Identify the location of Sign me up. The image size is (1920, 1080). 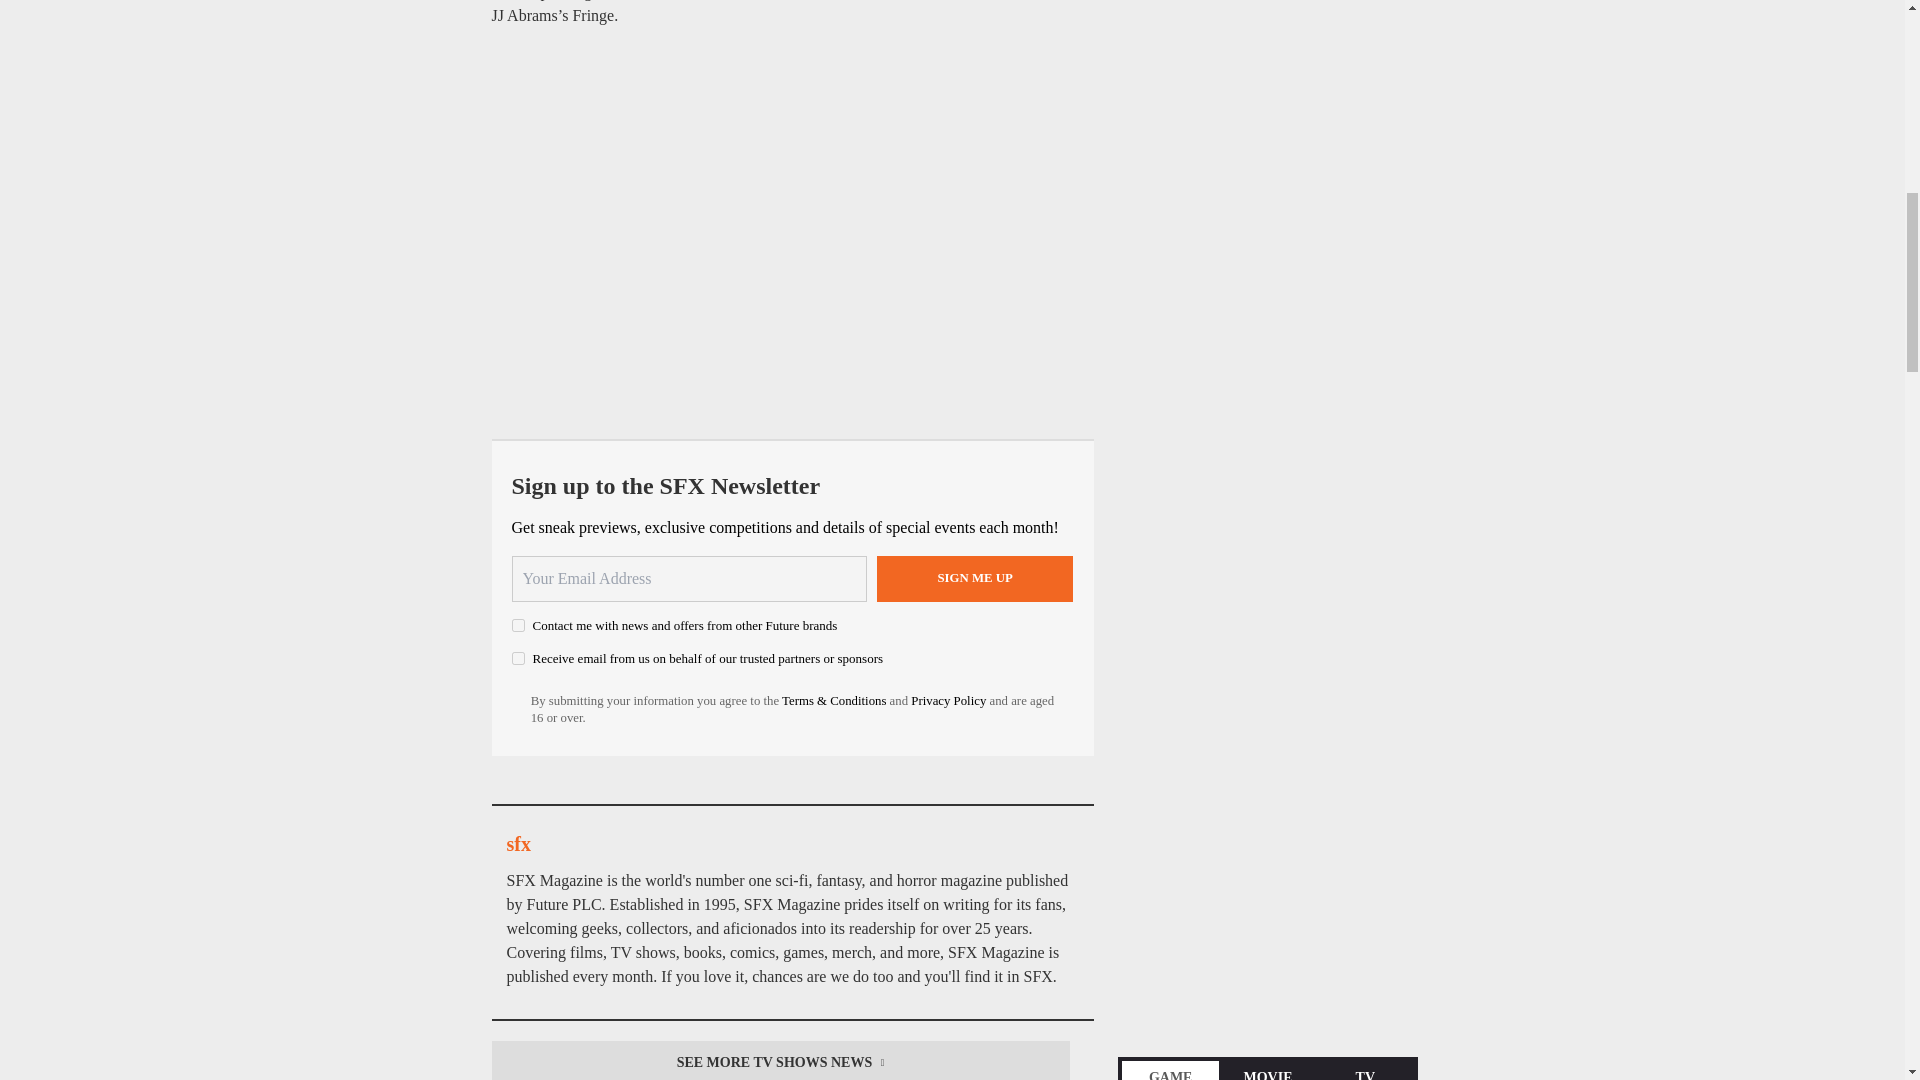
(975, 578).